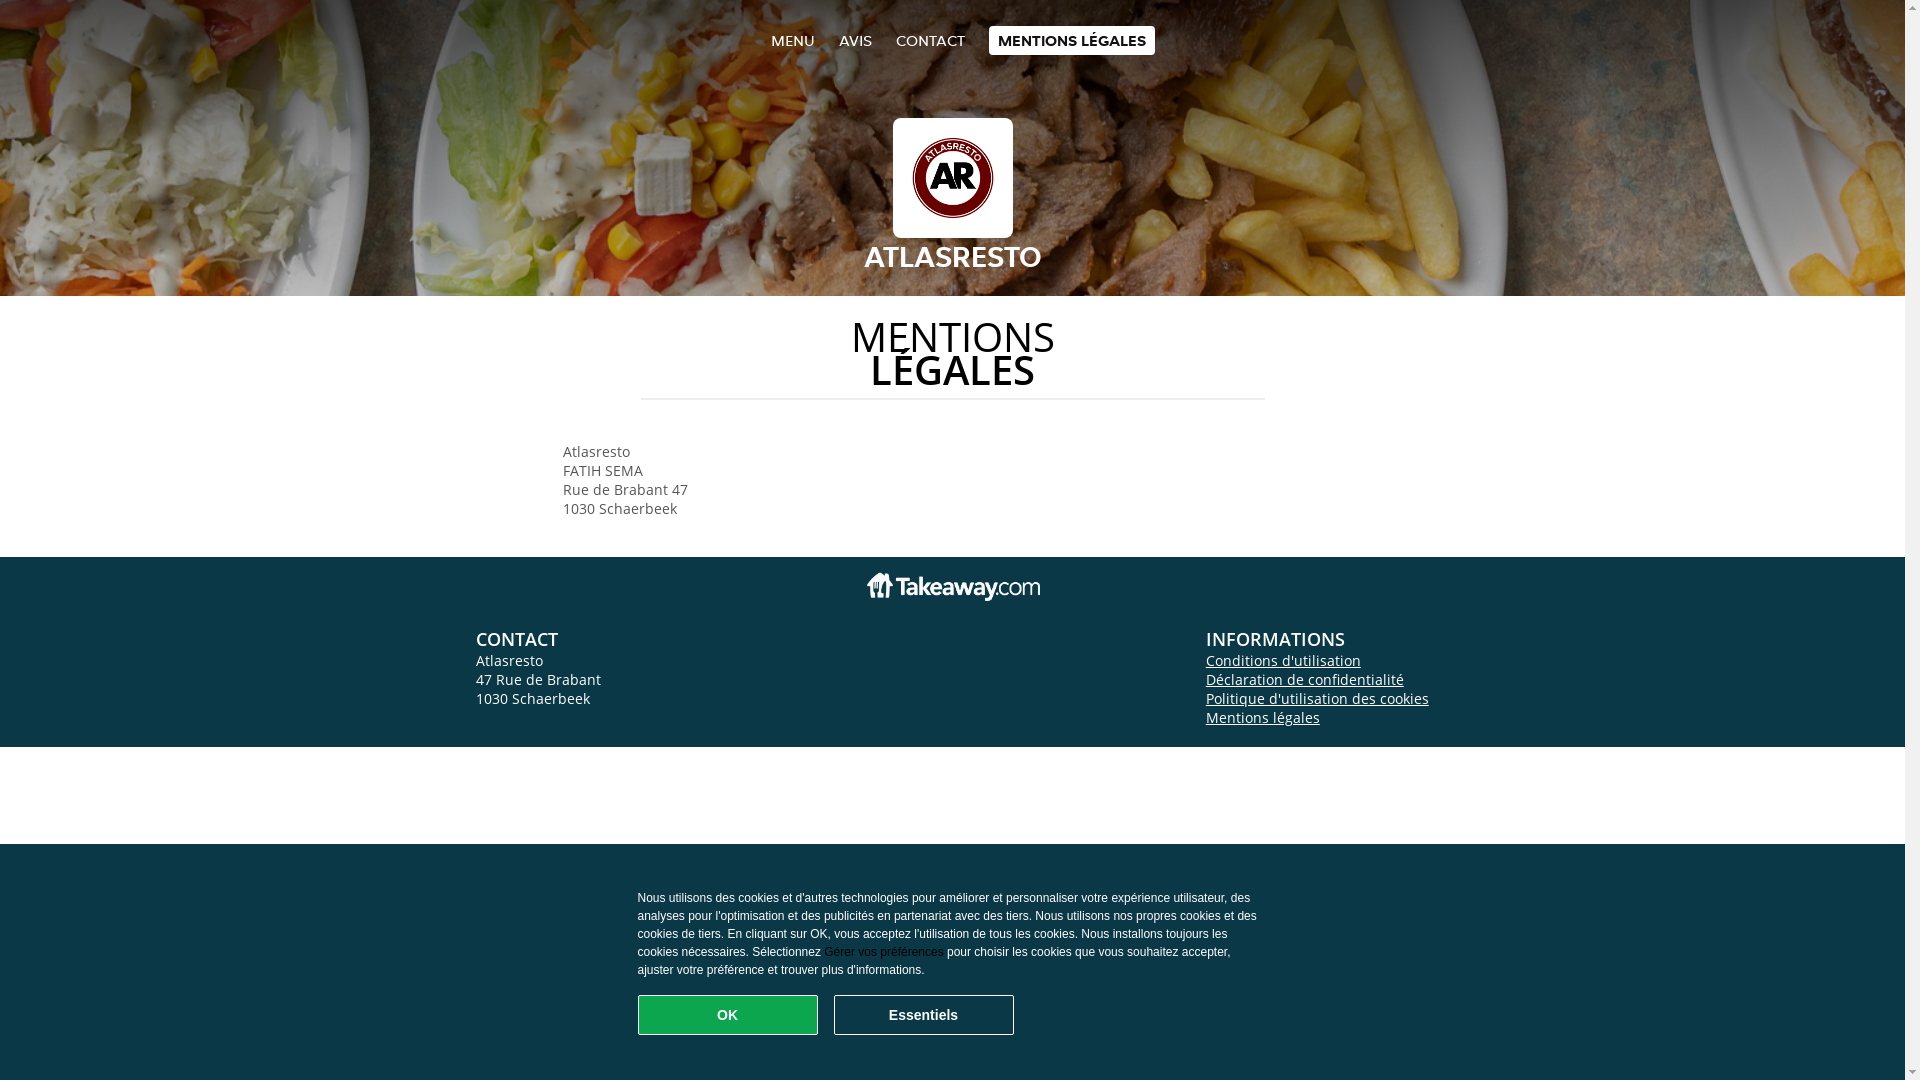 The height and width of the screenshot is (1080, 1920). What do you see at coordinates (1284, 660) in the screenshot?
I see `Conditions d'utilisation` at bounding box center [1284, 660].